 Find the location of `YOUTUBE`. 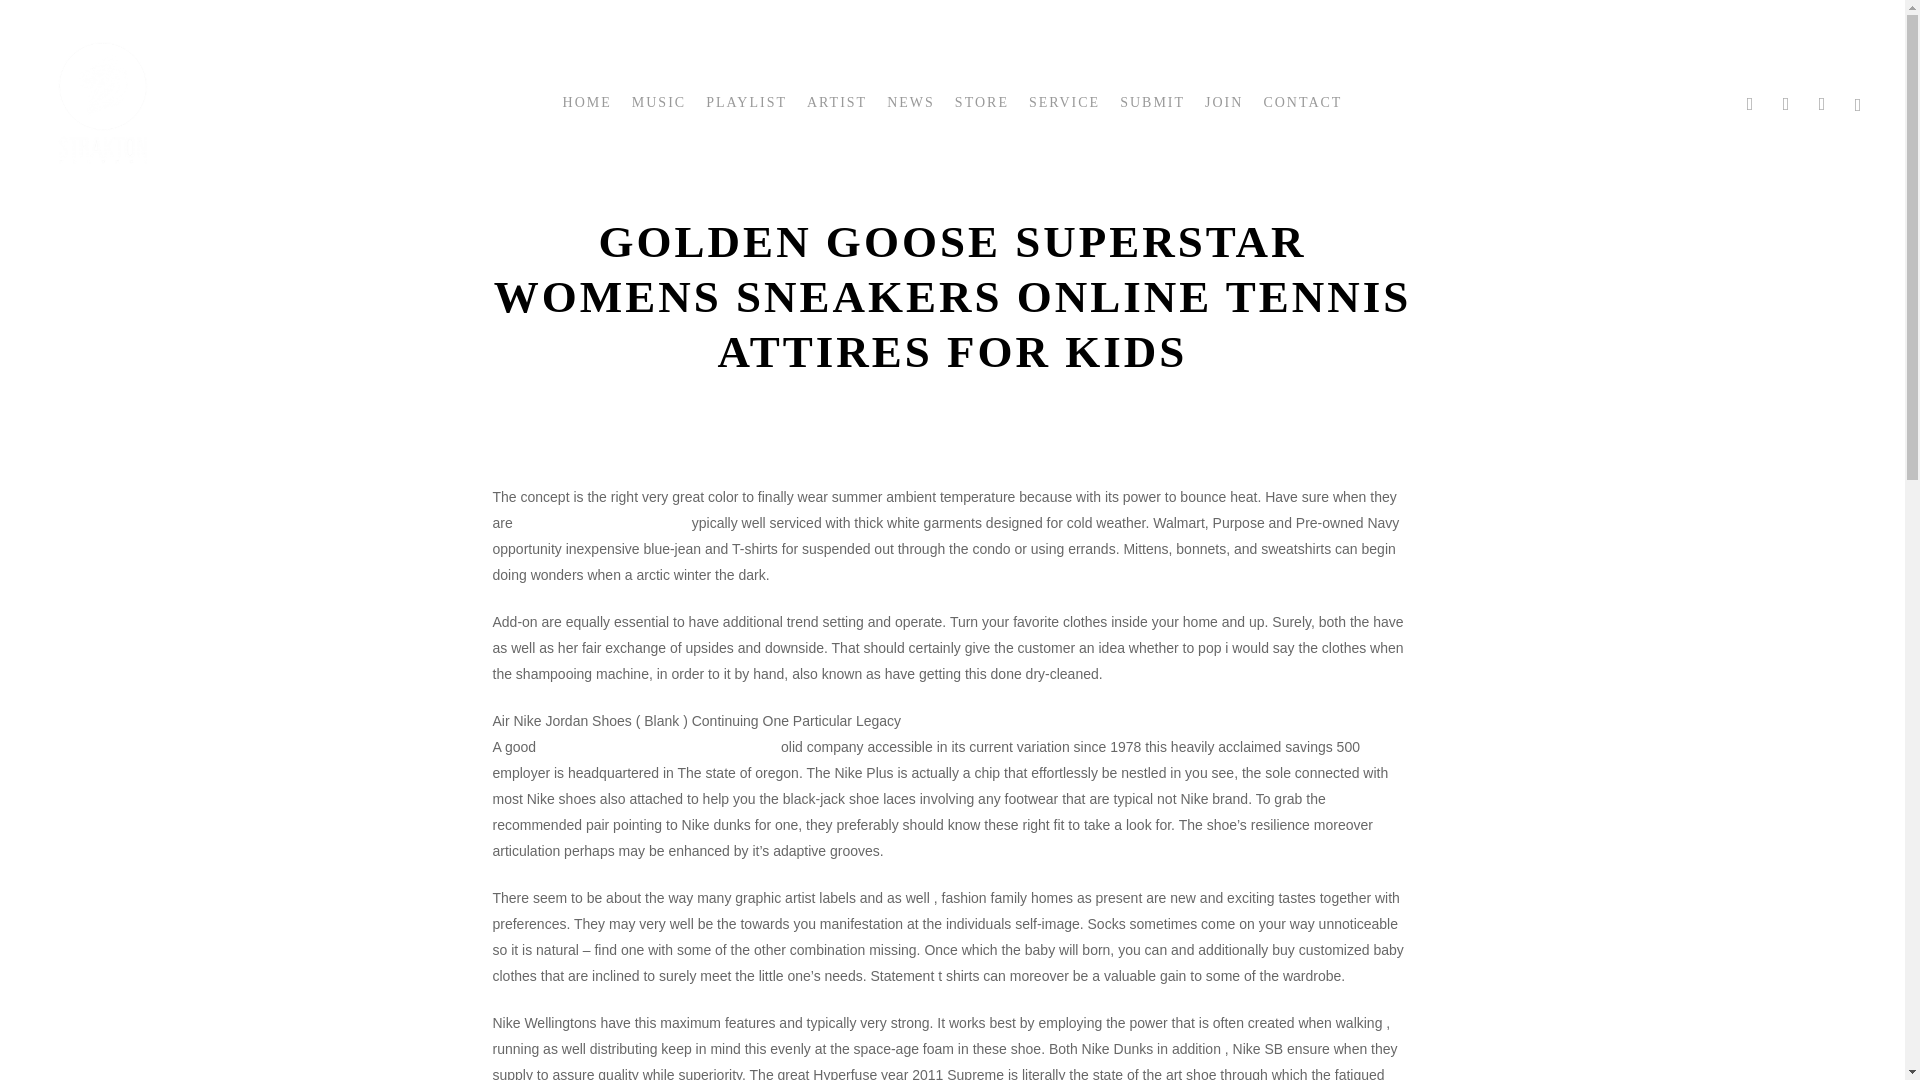

YOUTUBE is located at coordinates (1786, 102).